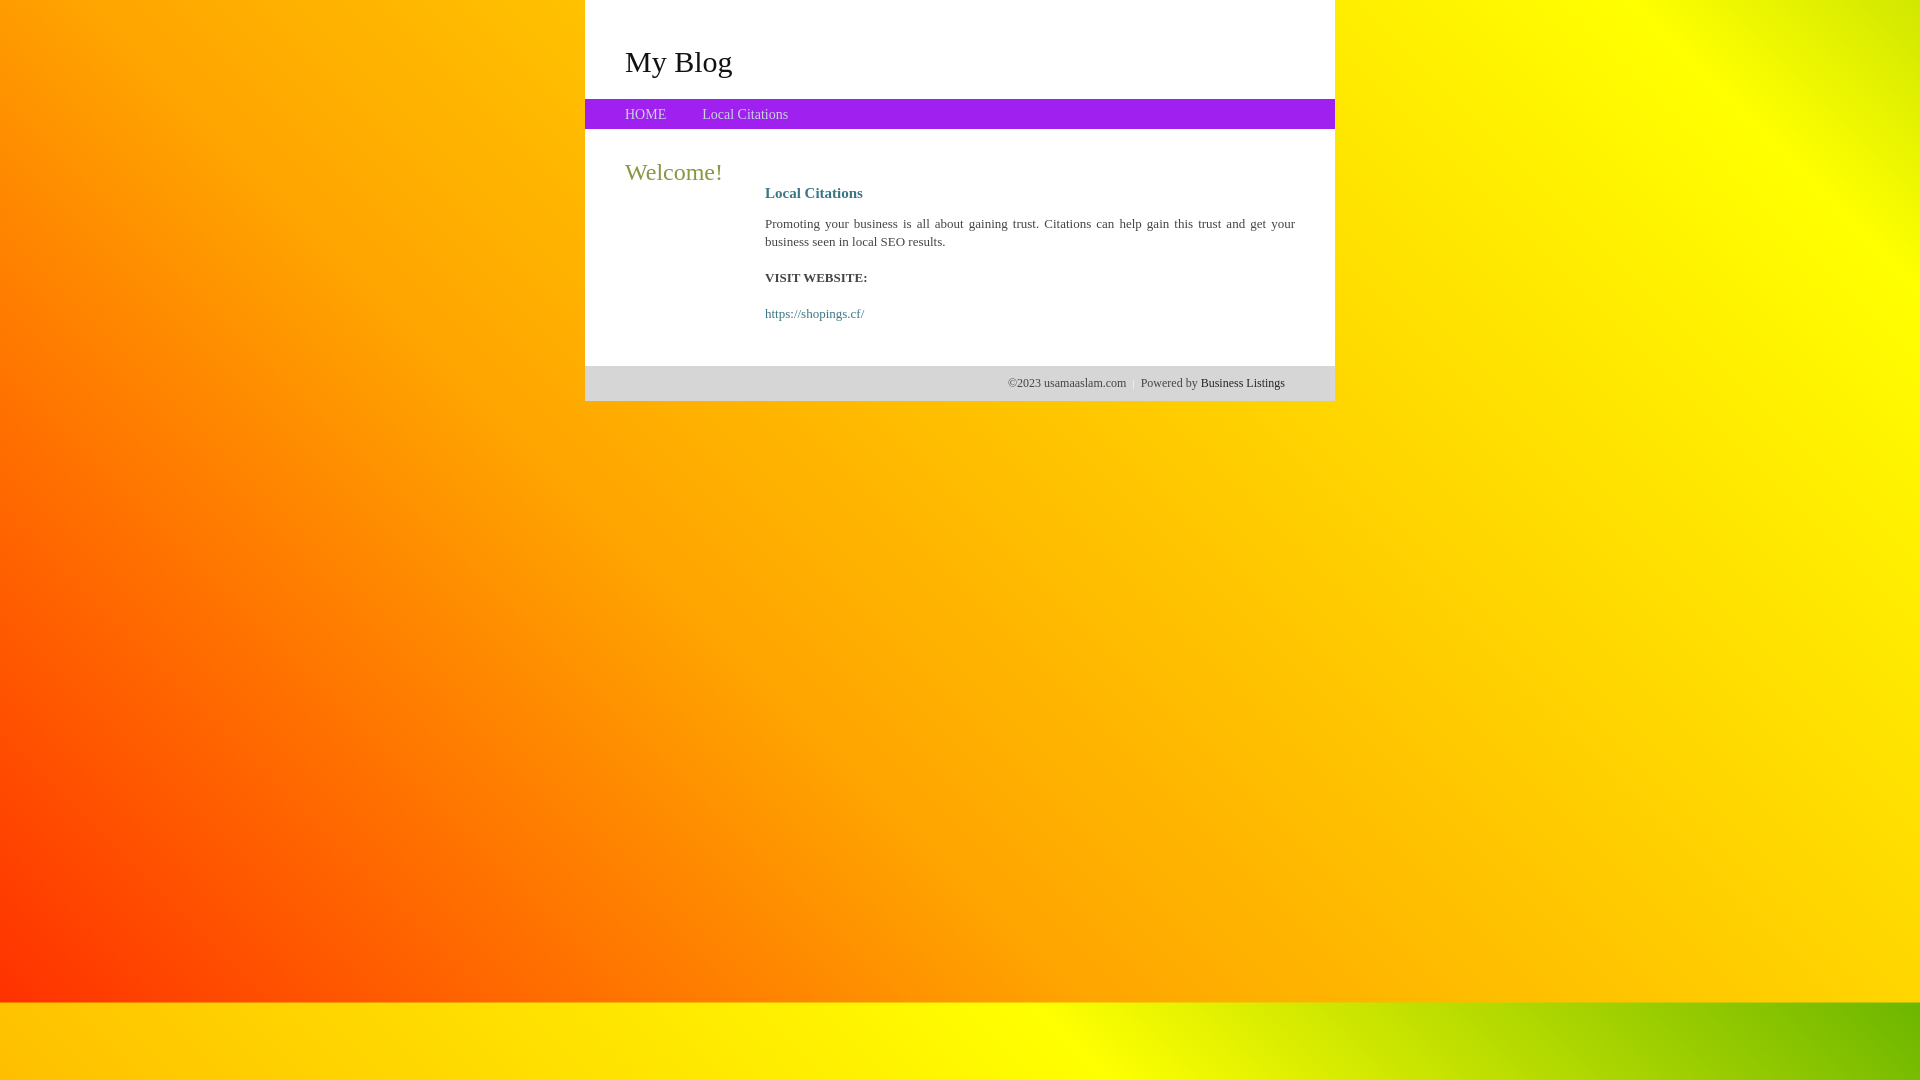 The height and width of the screenshot is (1080, 1920). Describe the element at coordinates (1243, 383) in the screenshot. I see `Business Listings` at that location.